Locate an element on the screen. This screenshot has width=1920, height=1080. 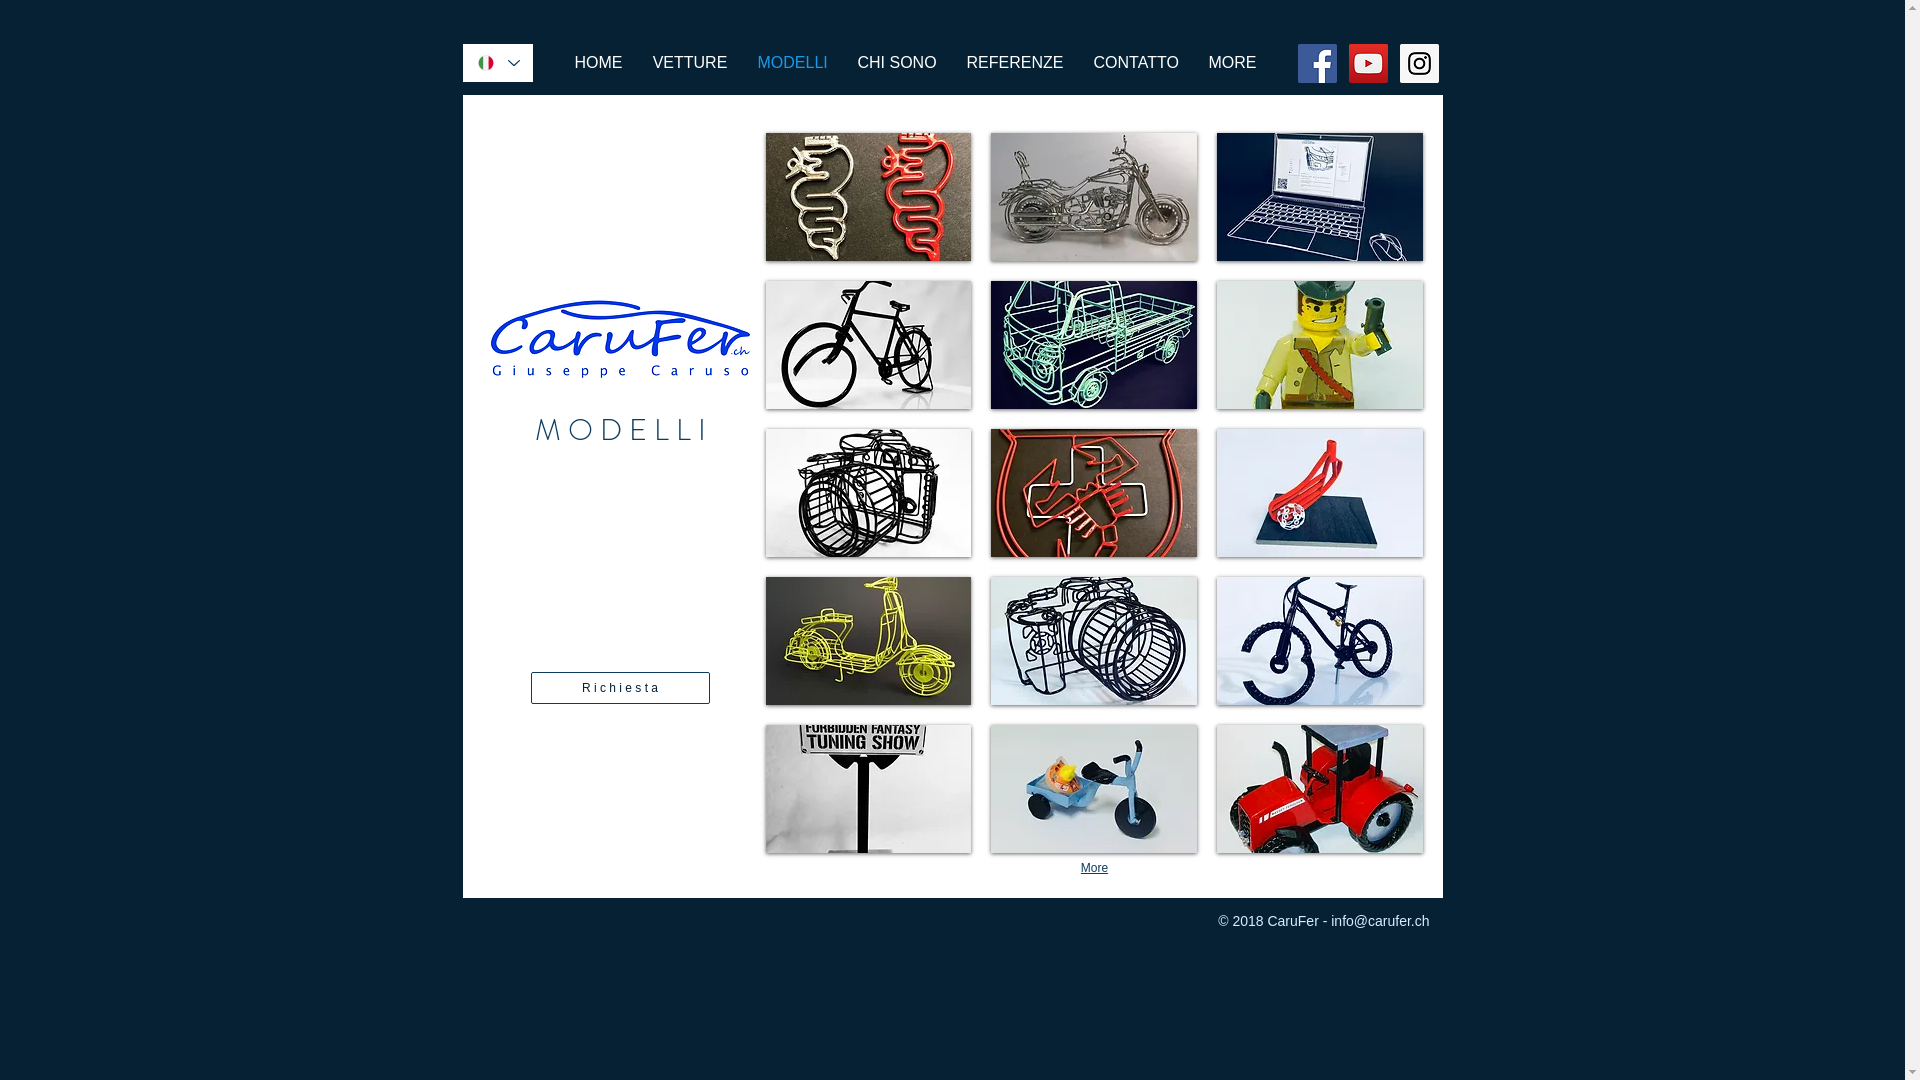
CONTATTO is located at coordinates (1136, 63).